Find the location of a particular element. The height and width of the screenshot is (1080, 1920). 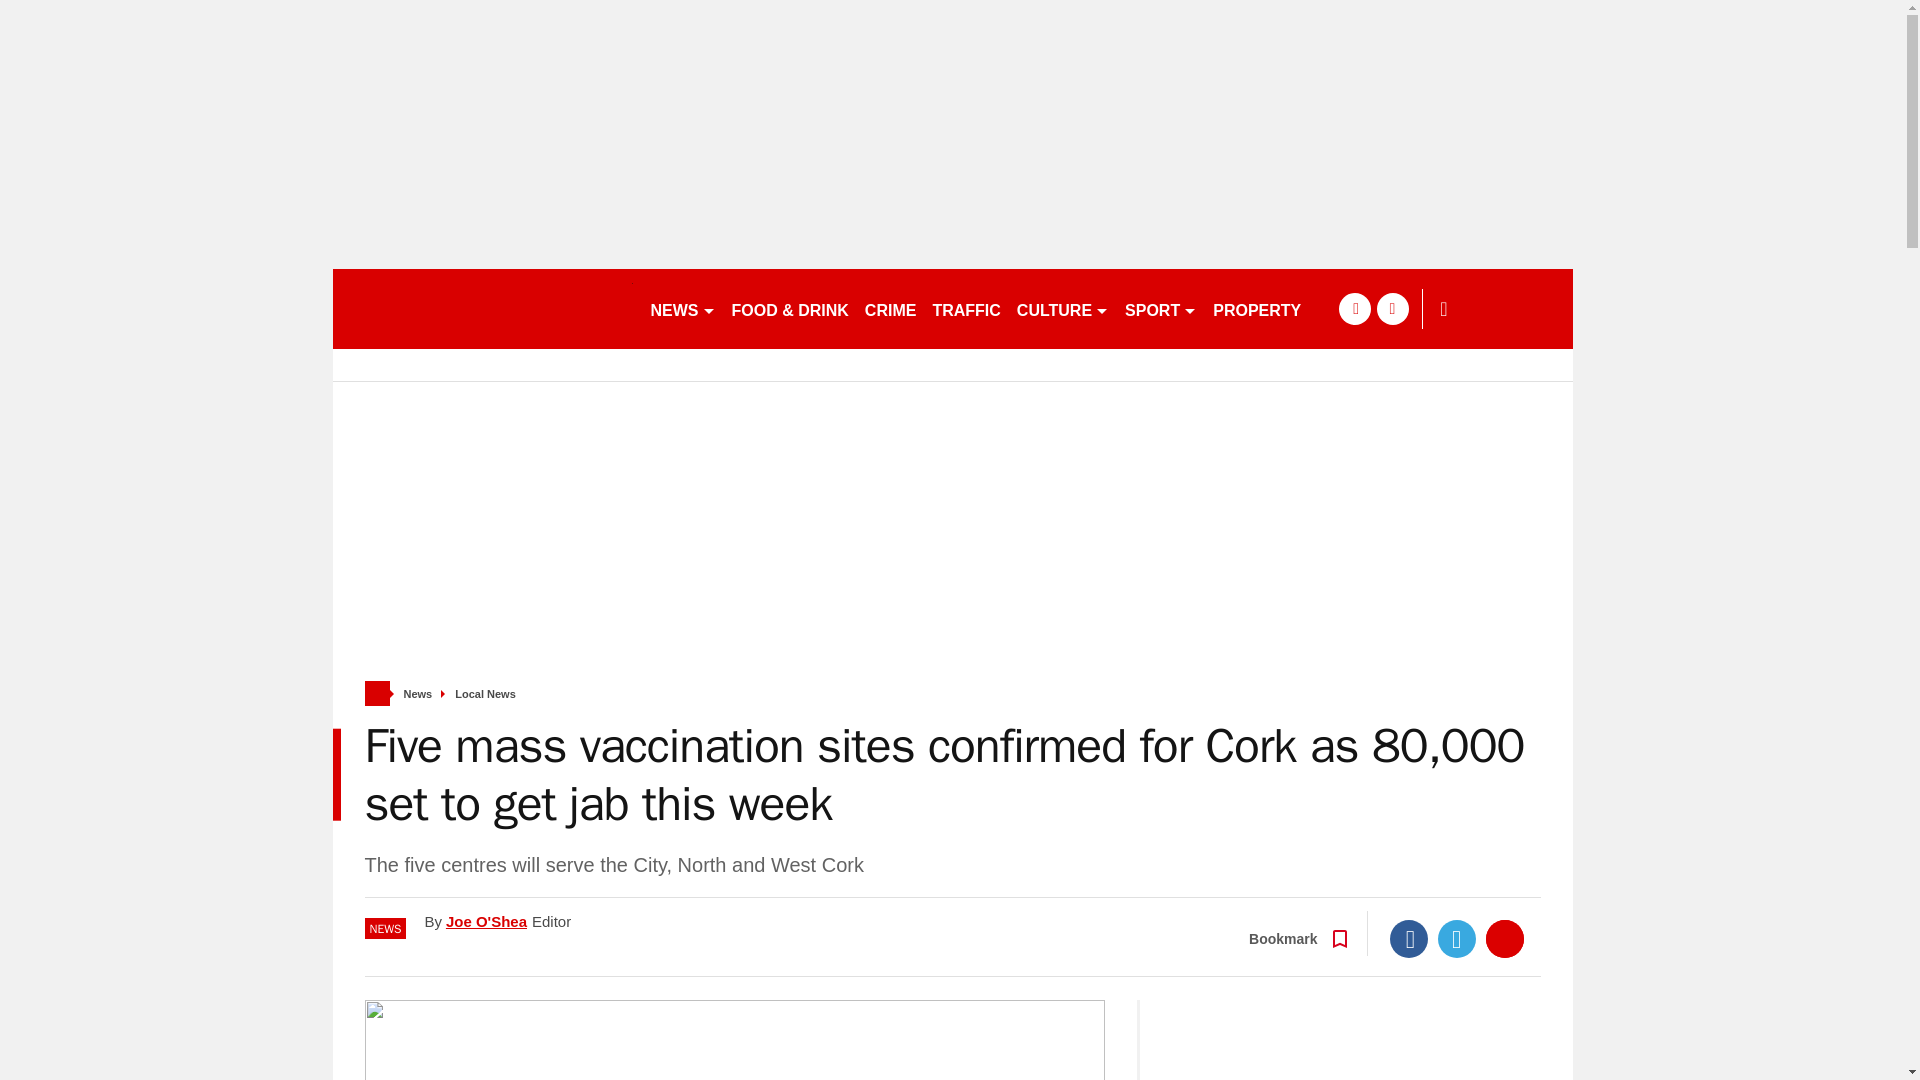

Twitter is located at coordinates (1457, 938).